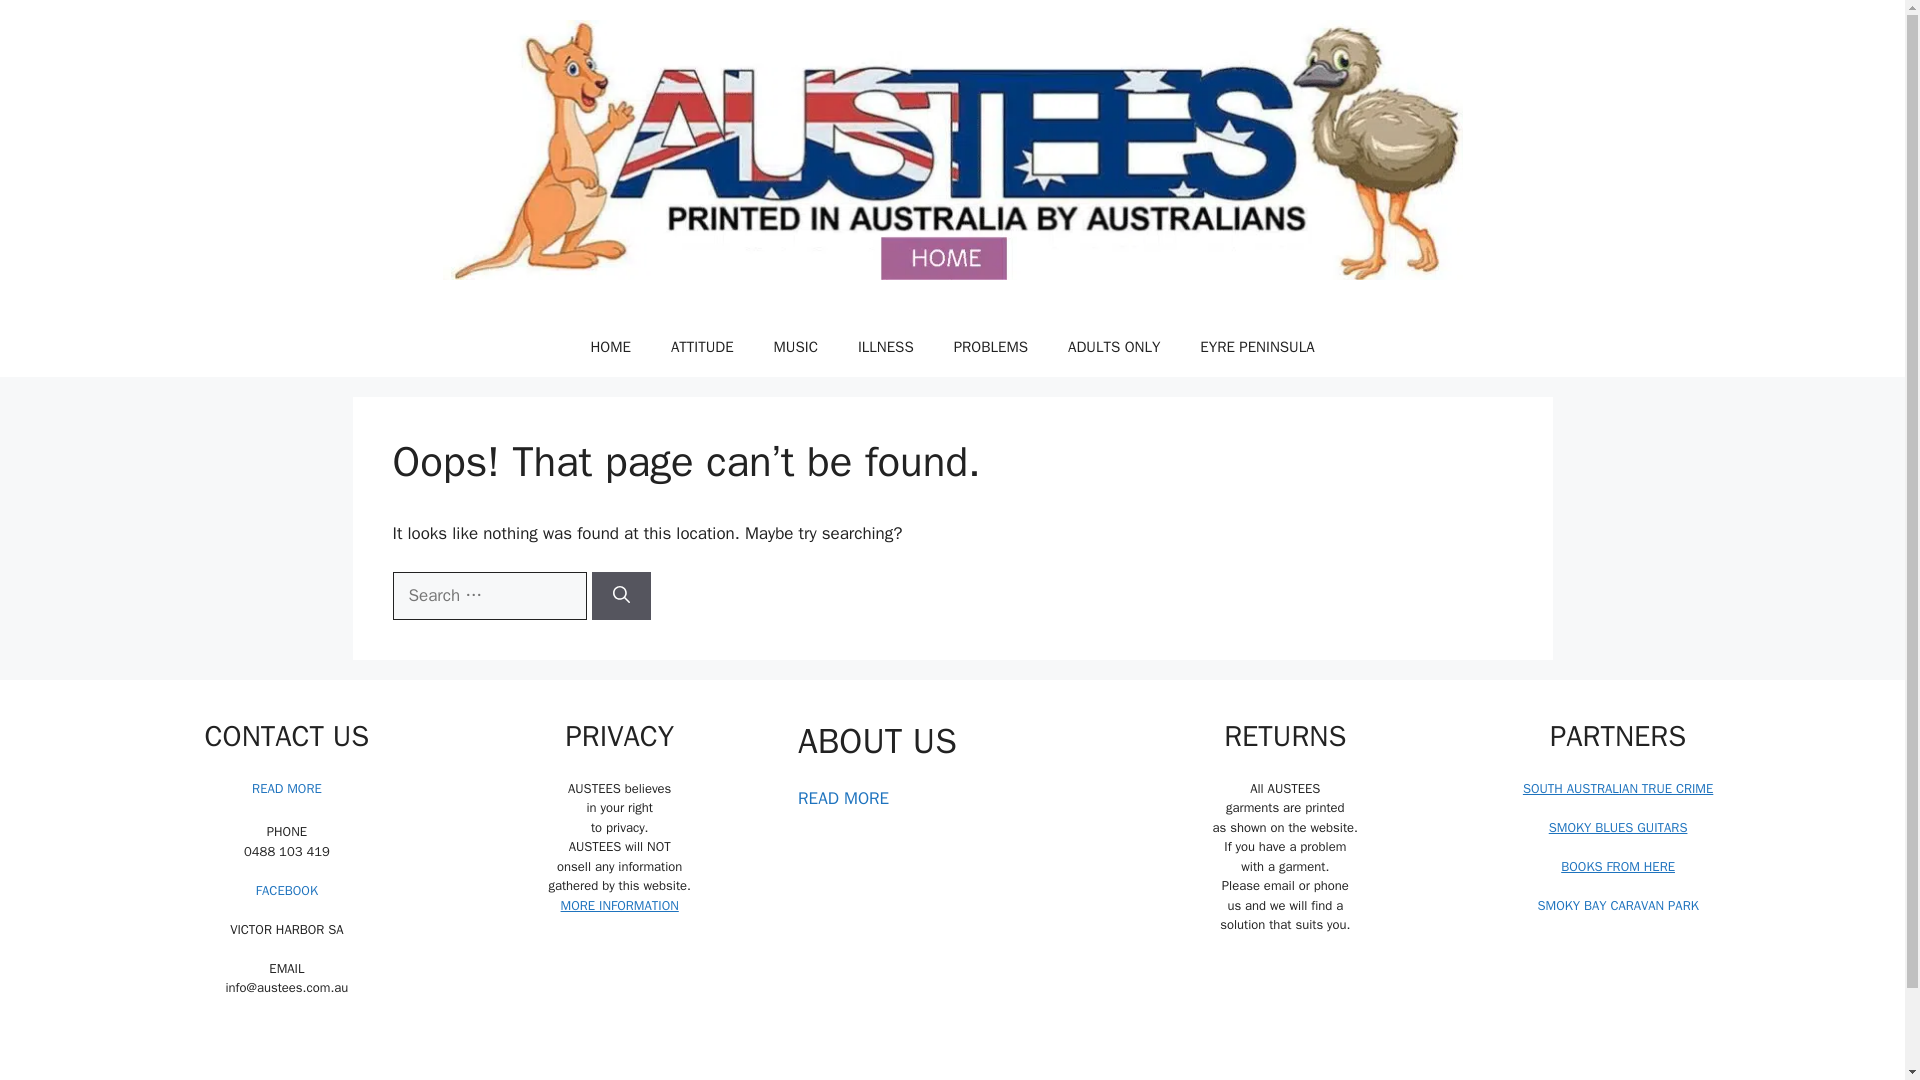 Image resolution: width=1920 pixels, height=1080 pixels. Describe the element at coordinates (885, 346) in the screenshot. I see `ILLNESS` at that location.